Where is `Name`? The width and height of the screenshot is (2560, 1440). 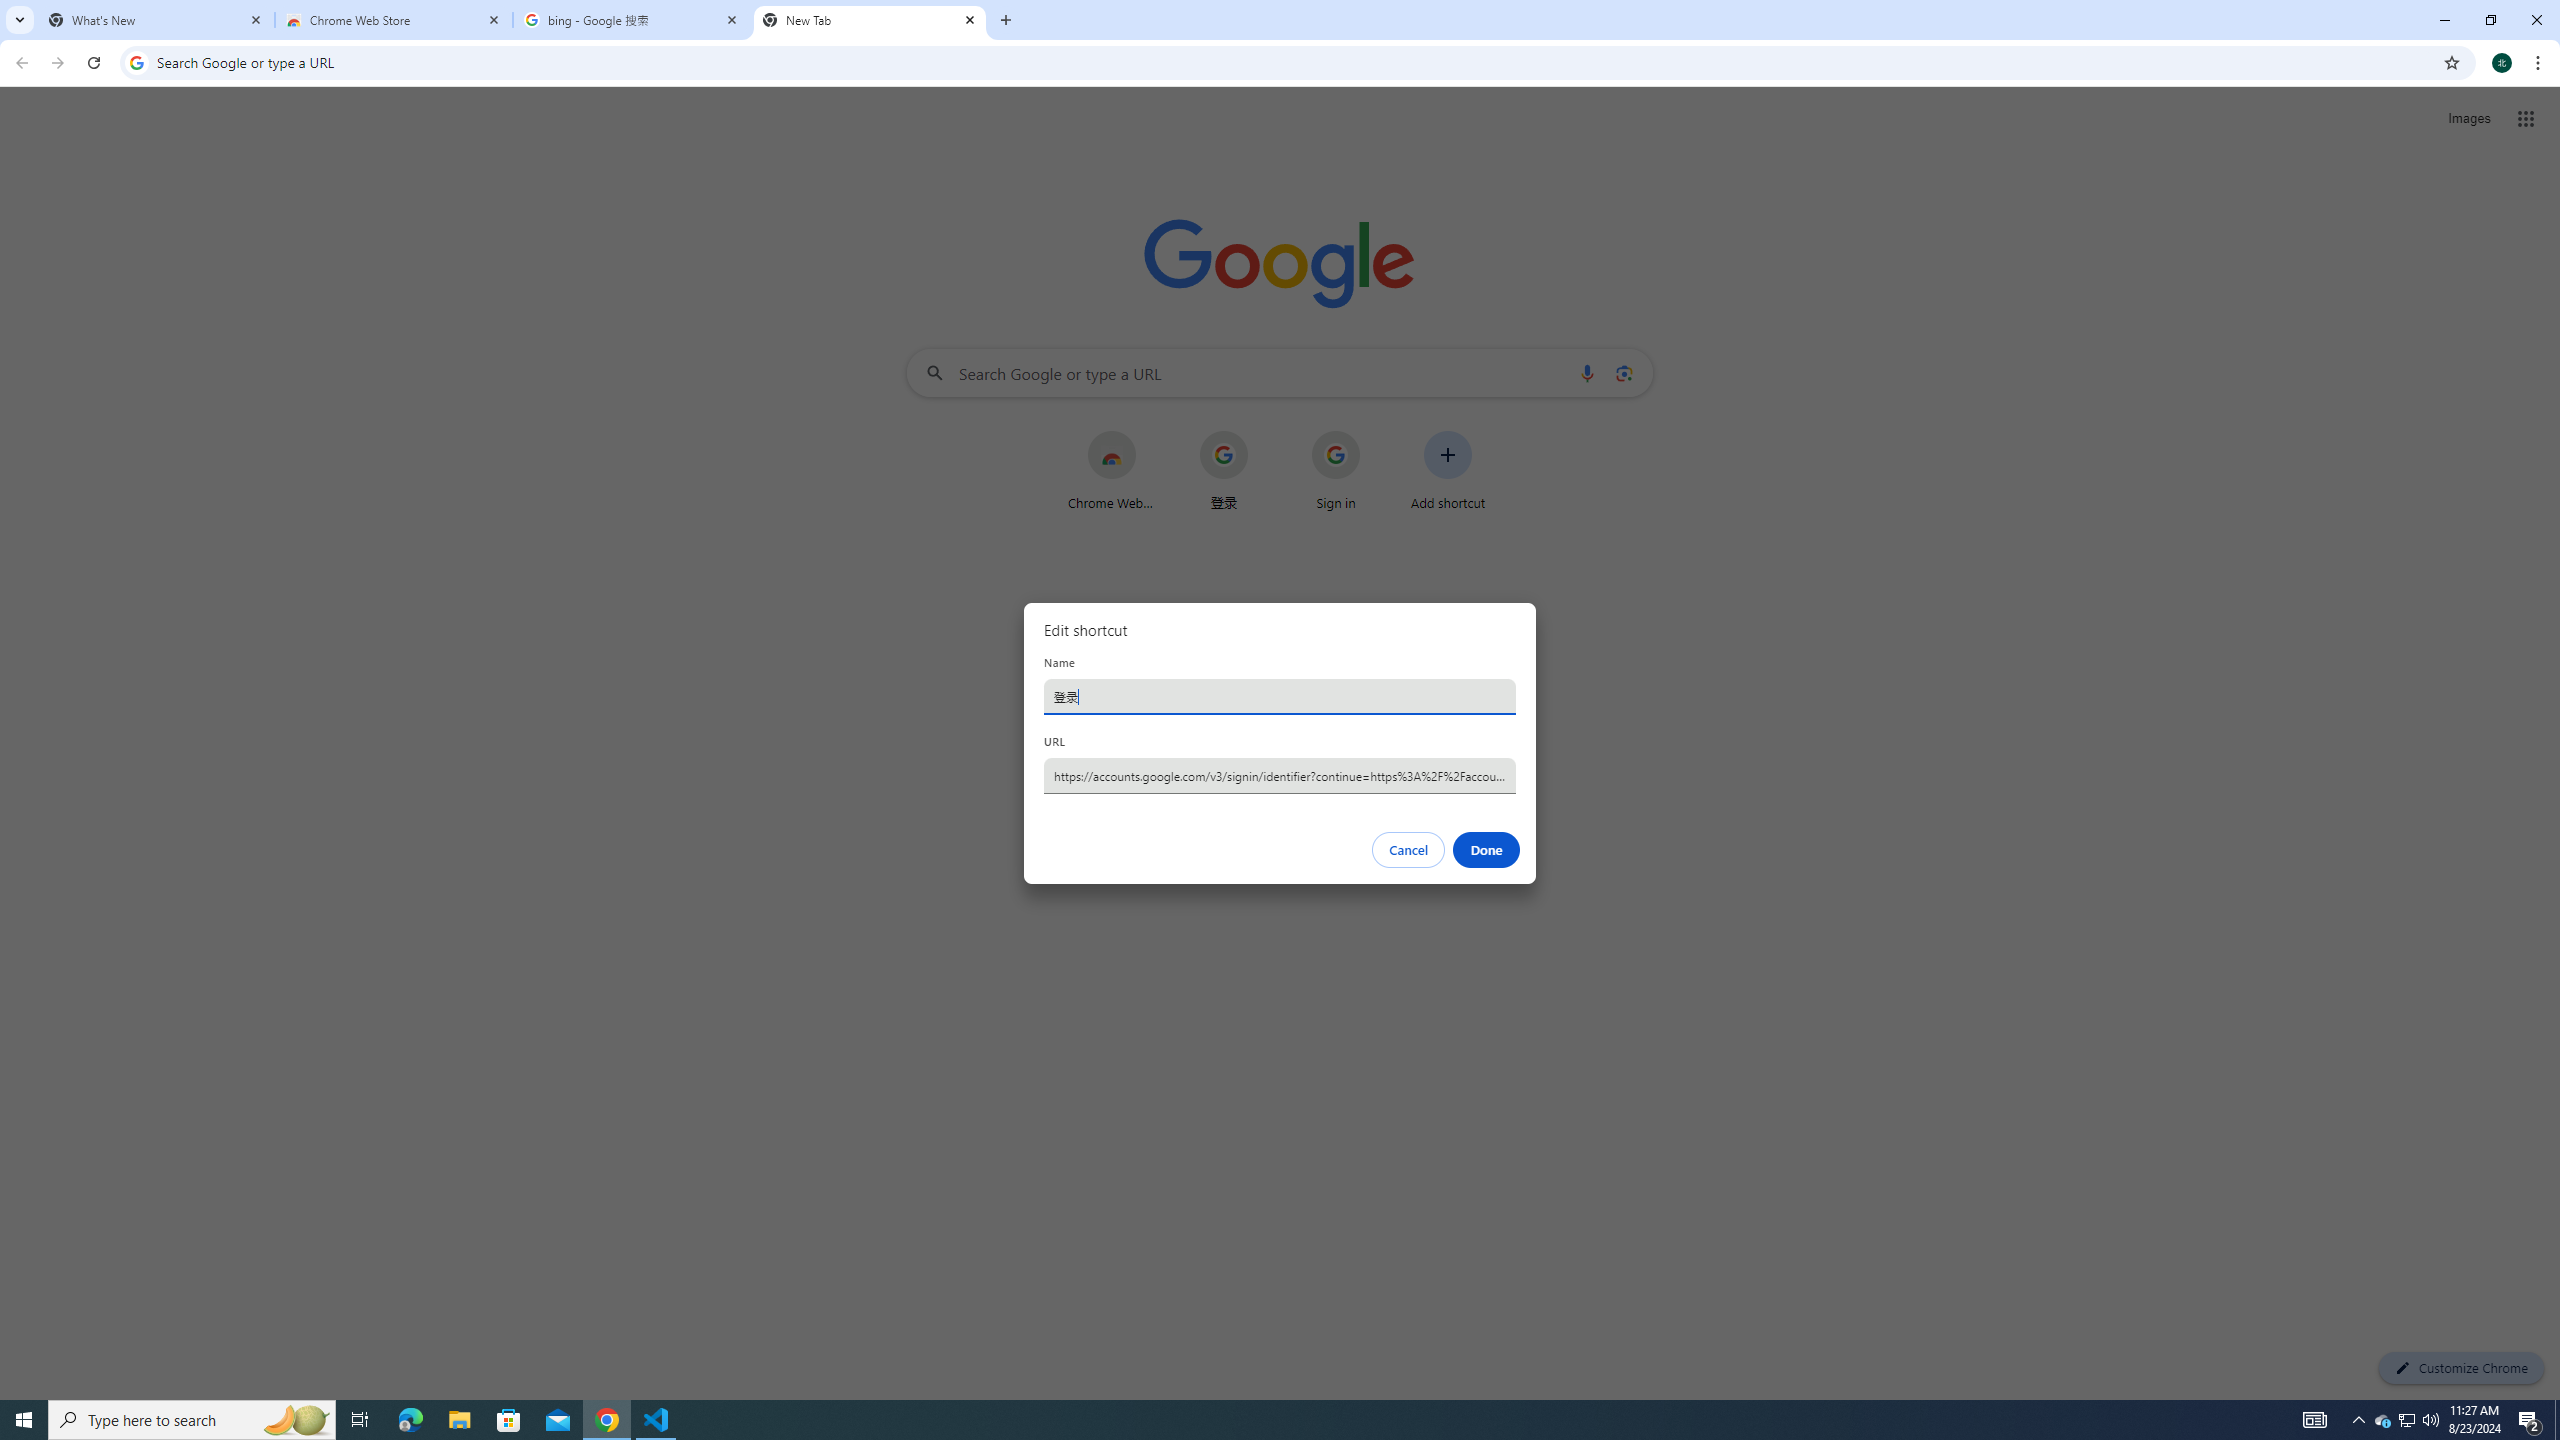
Name is located at coordinates (1280, 696).